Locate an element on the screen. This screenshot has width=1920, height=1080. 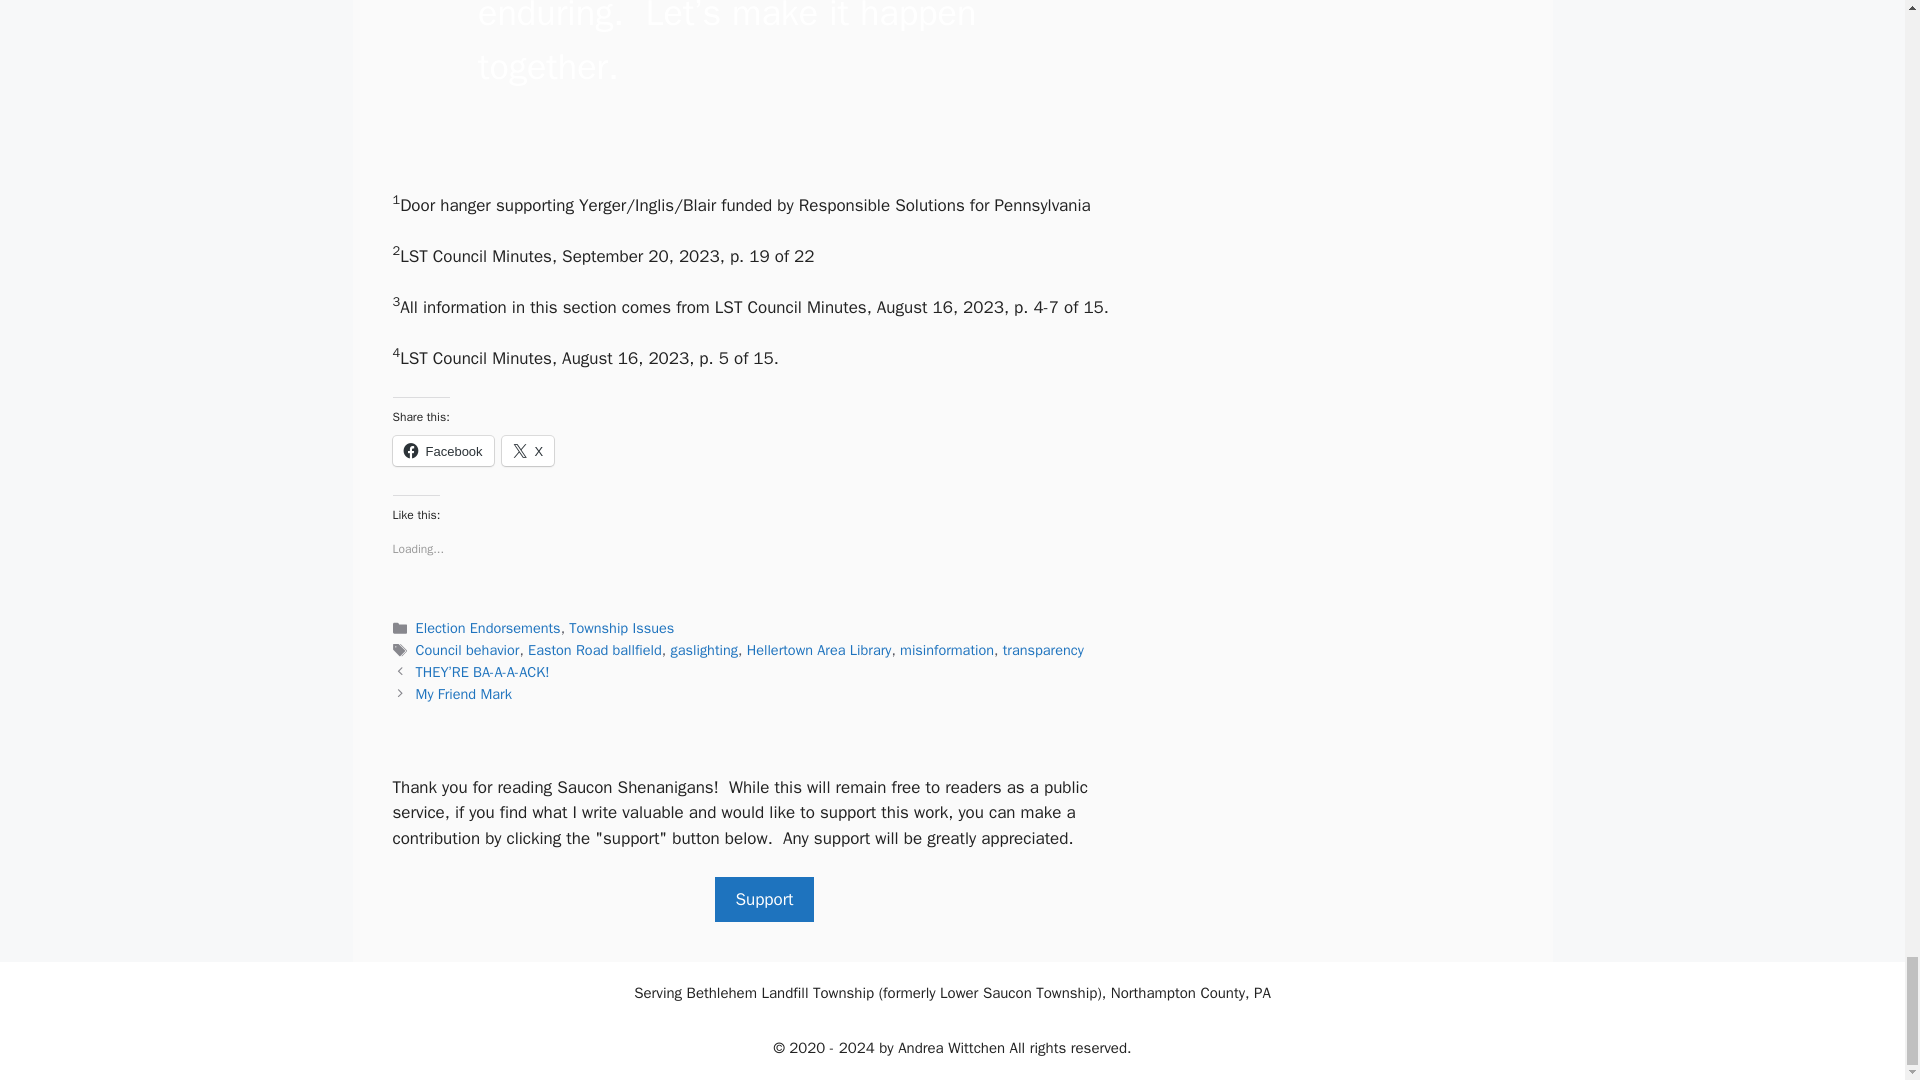
Hellertown Area Library is located at coordinates (819, 650).